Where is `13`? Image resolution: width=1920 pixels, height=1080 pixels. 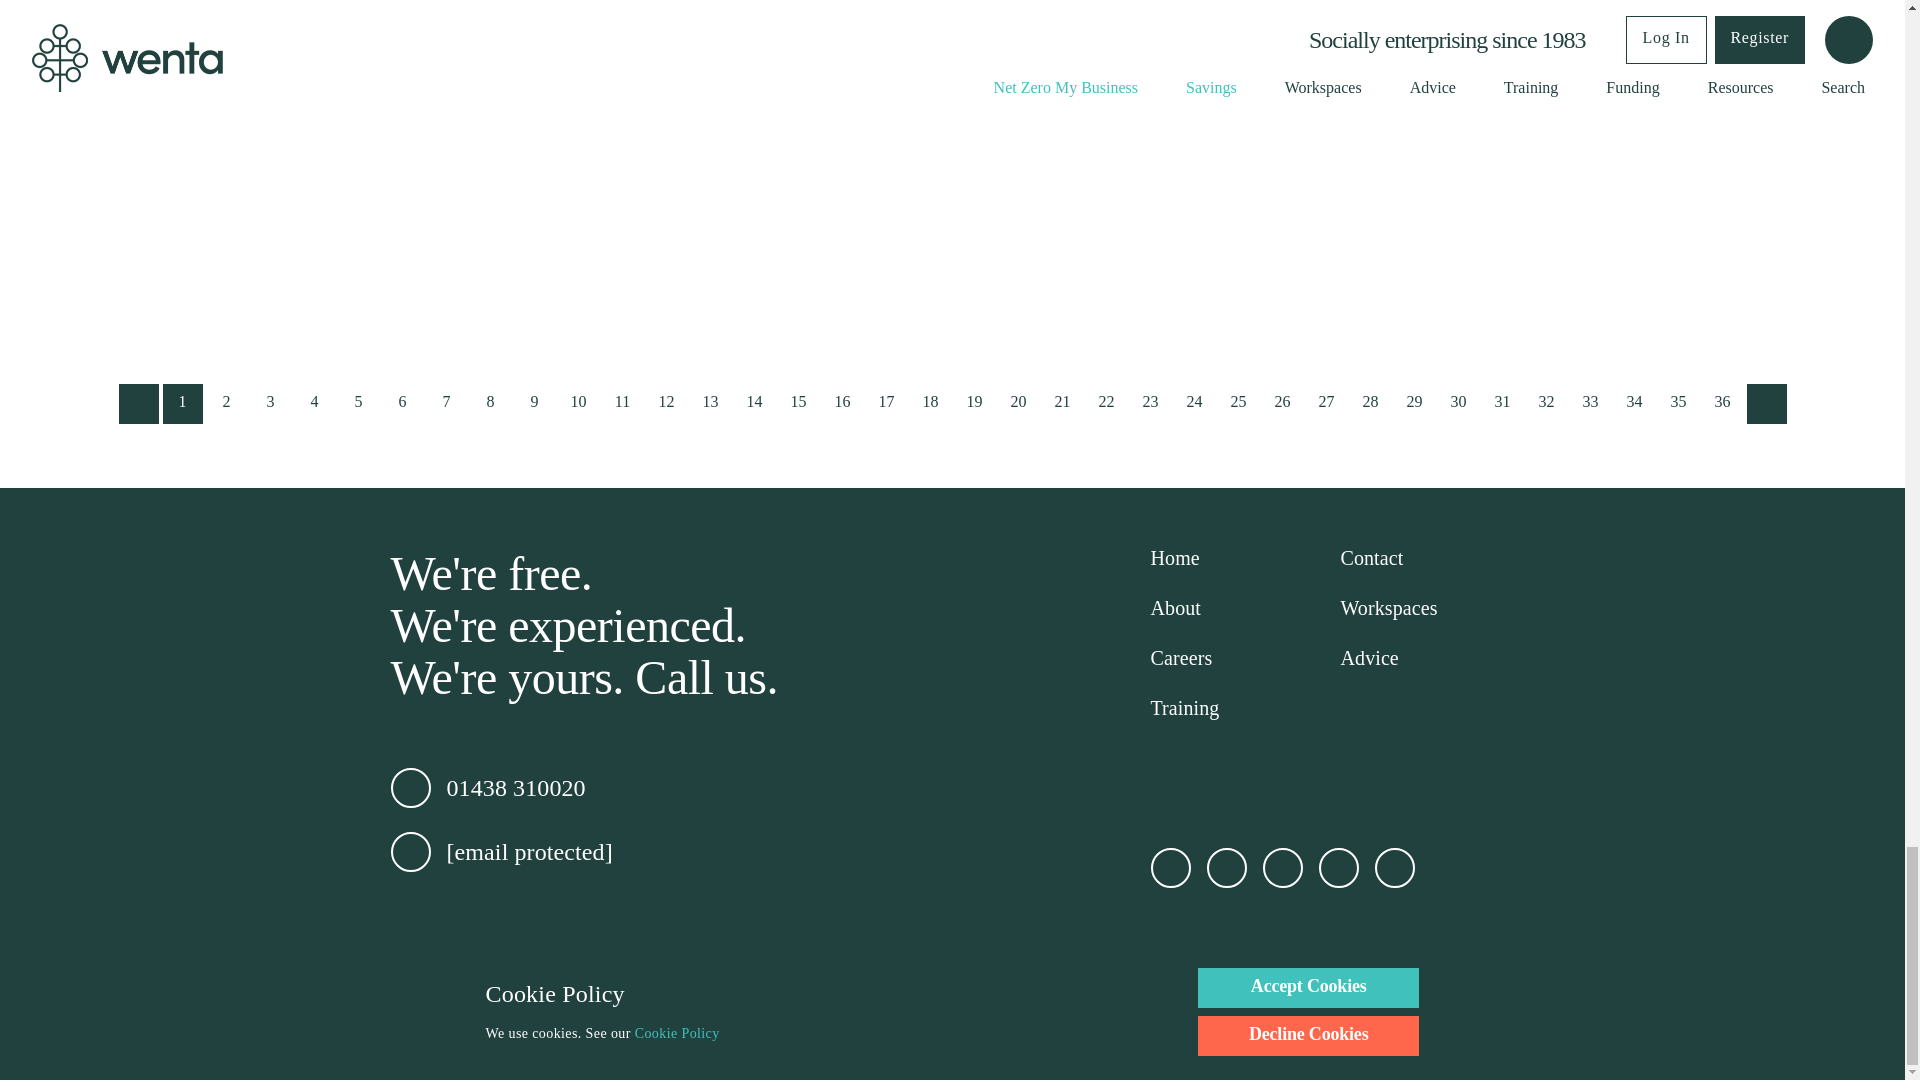 13 is located at coordinates (709, 404).